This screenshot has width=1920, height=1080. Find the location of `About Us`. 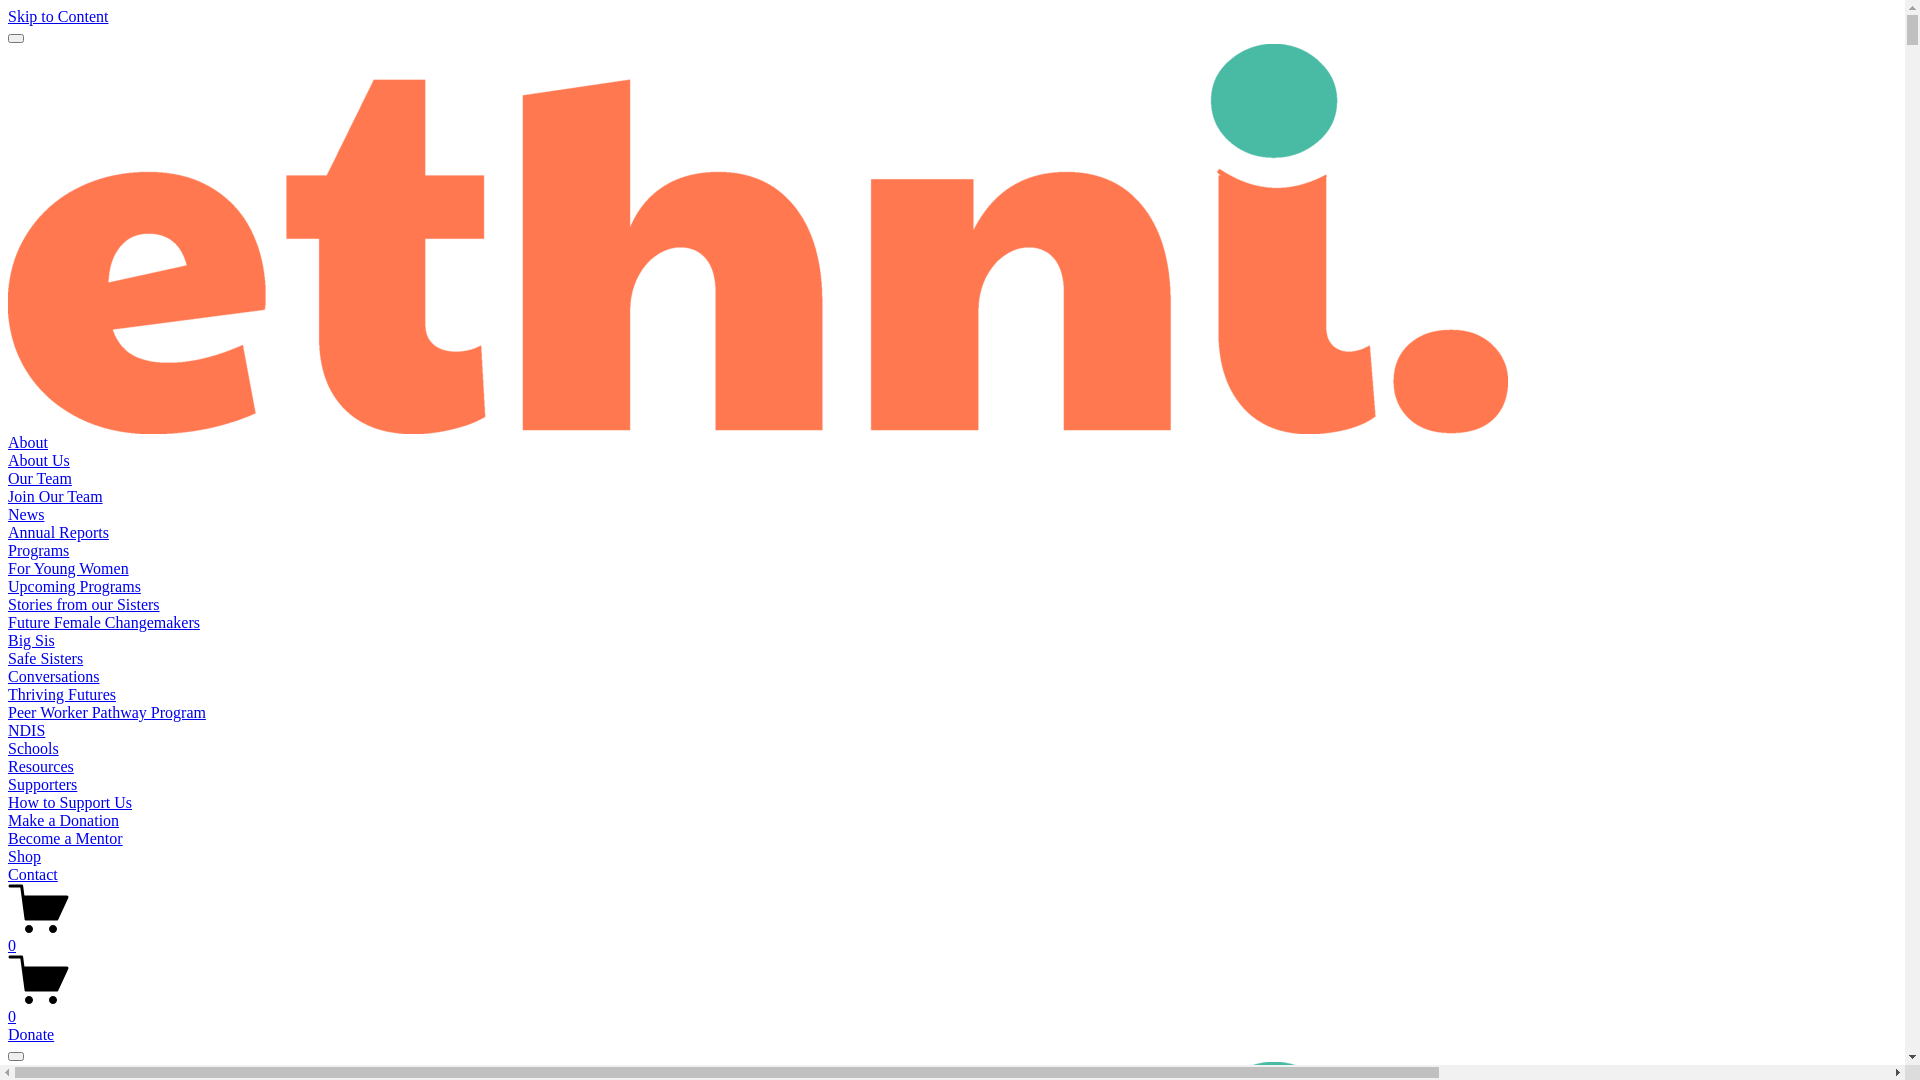

About Us is located at coordinates (39, 460).